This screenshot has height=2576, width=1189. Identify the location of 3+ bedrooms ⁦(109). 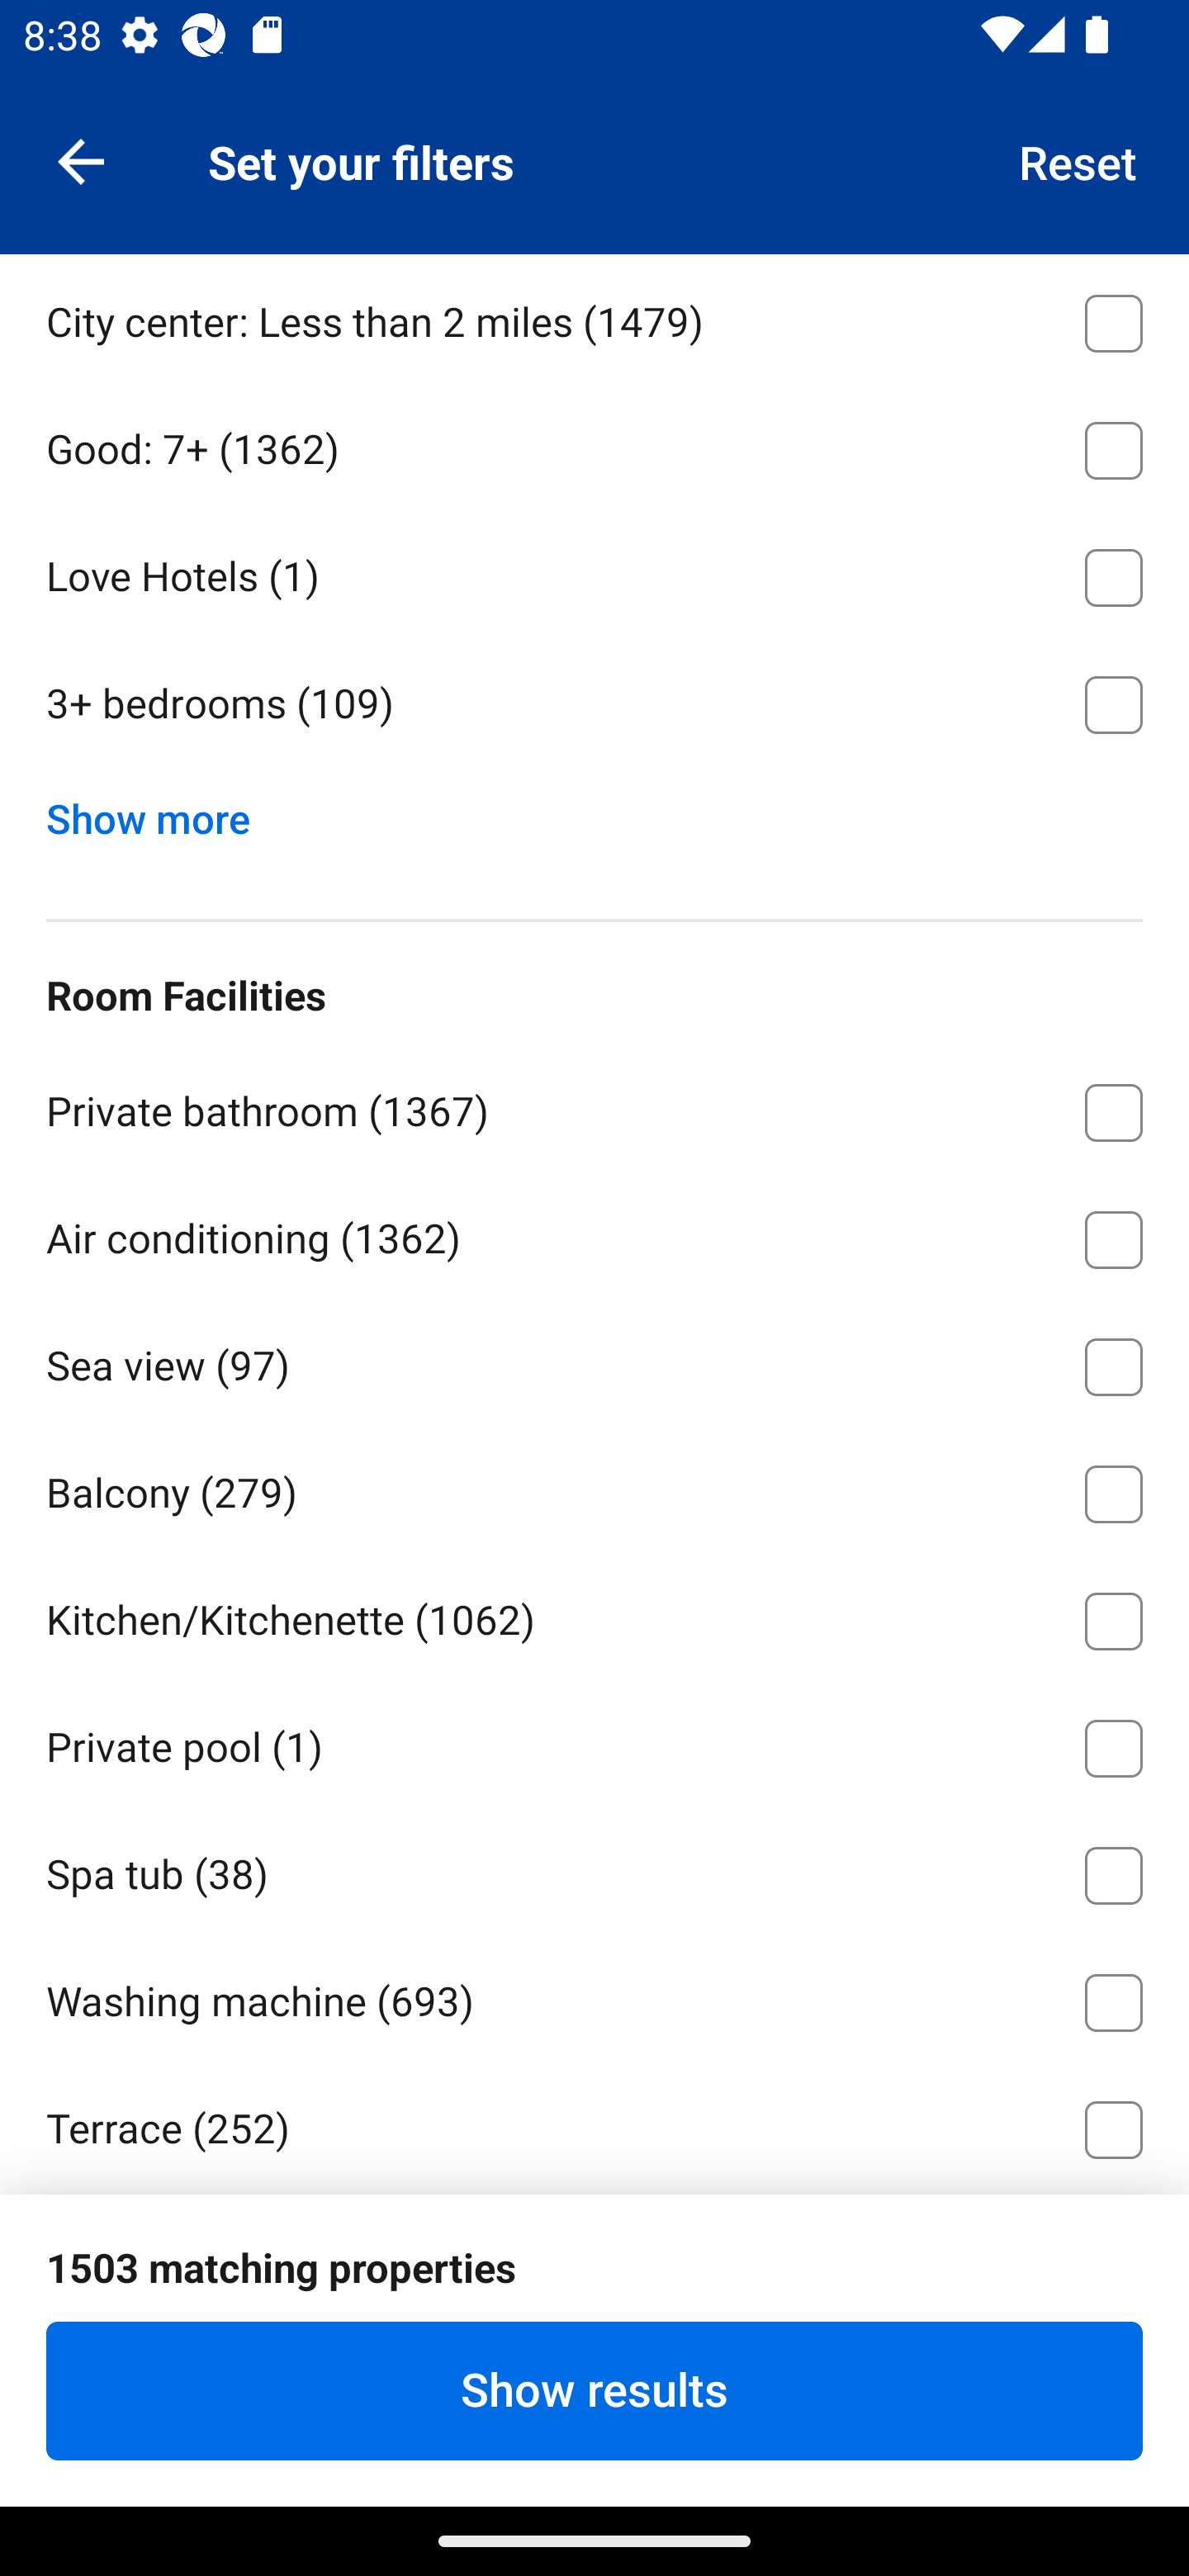
(594, 705).